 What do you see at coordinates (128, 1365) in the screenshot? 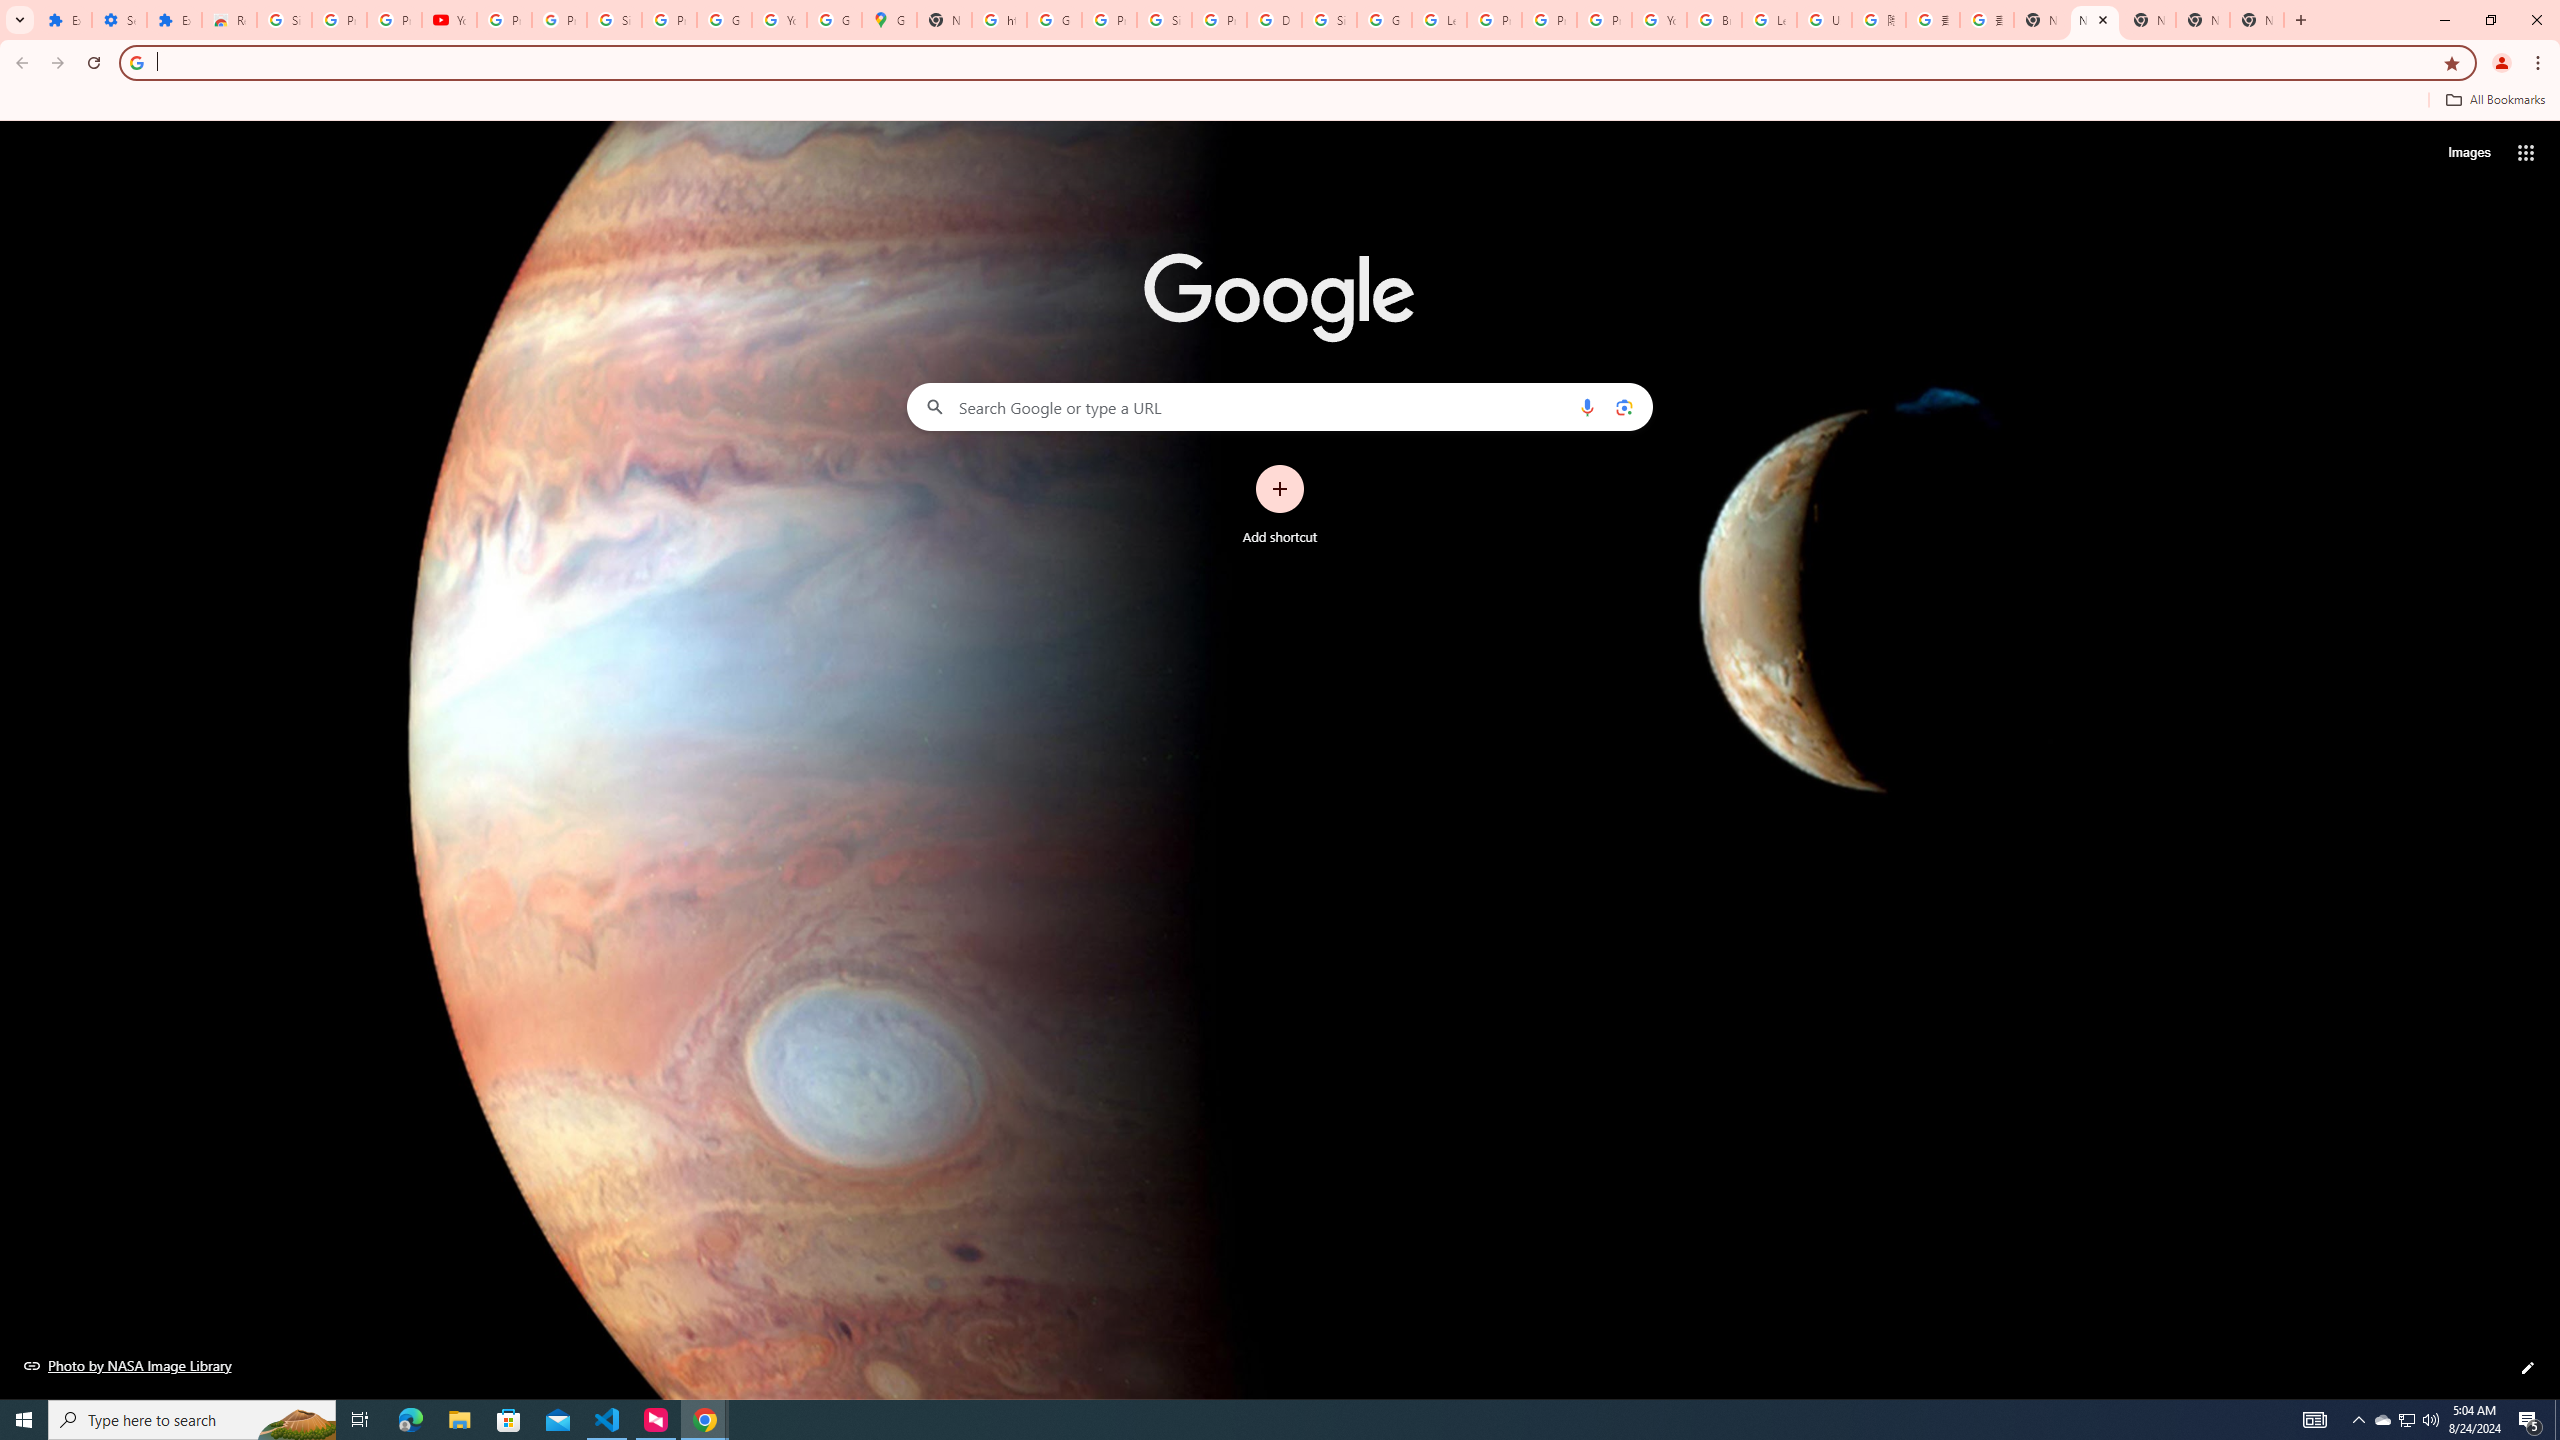
I see `Photo by NASA Image Library` at bounding box center [128, 1365].